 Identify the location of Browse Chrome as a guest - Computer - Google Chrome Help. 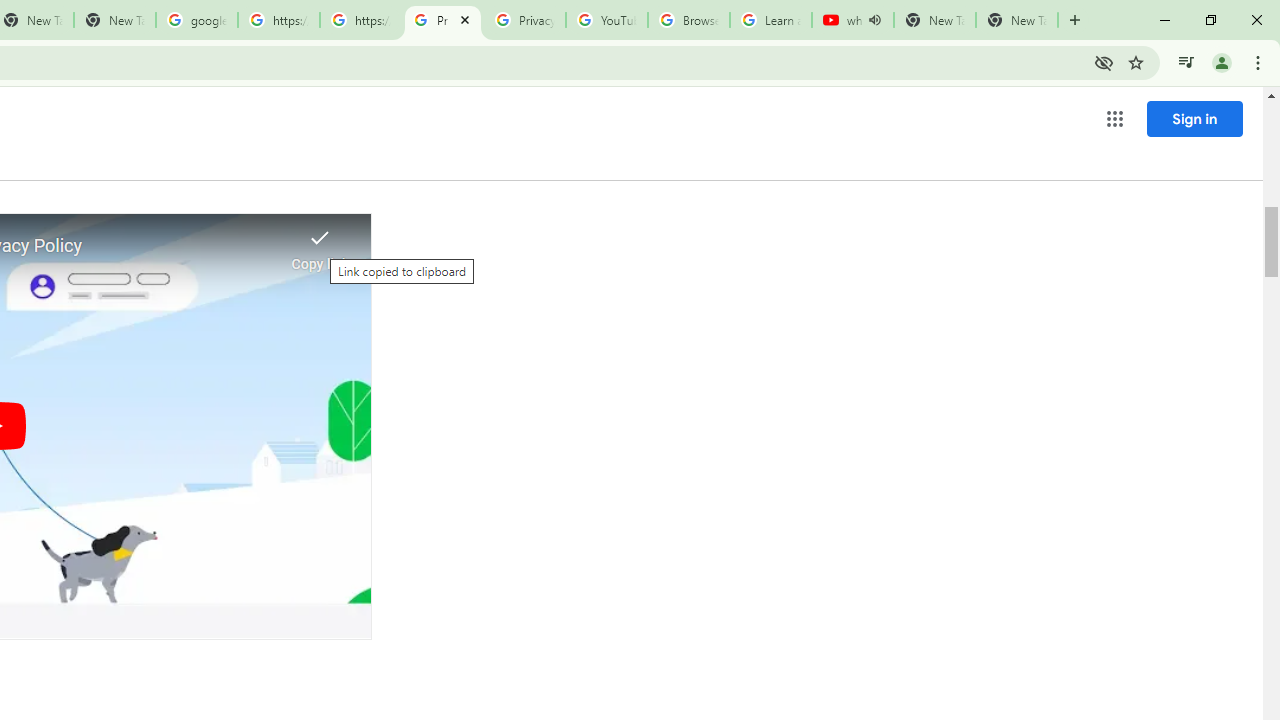
(688, 20).